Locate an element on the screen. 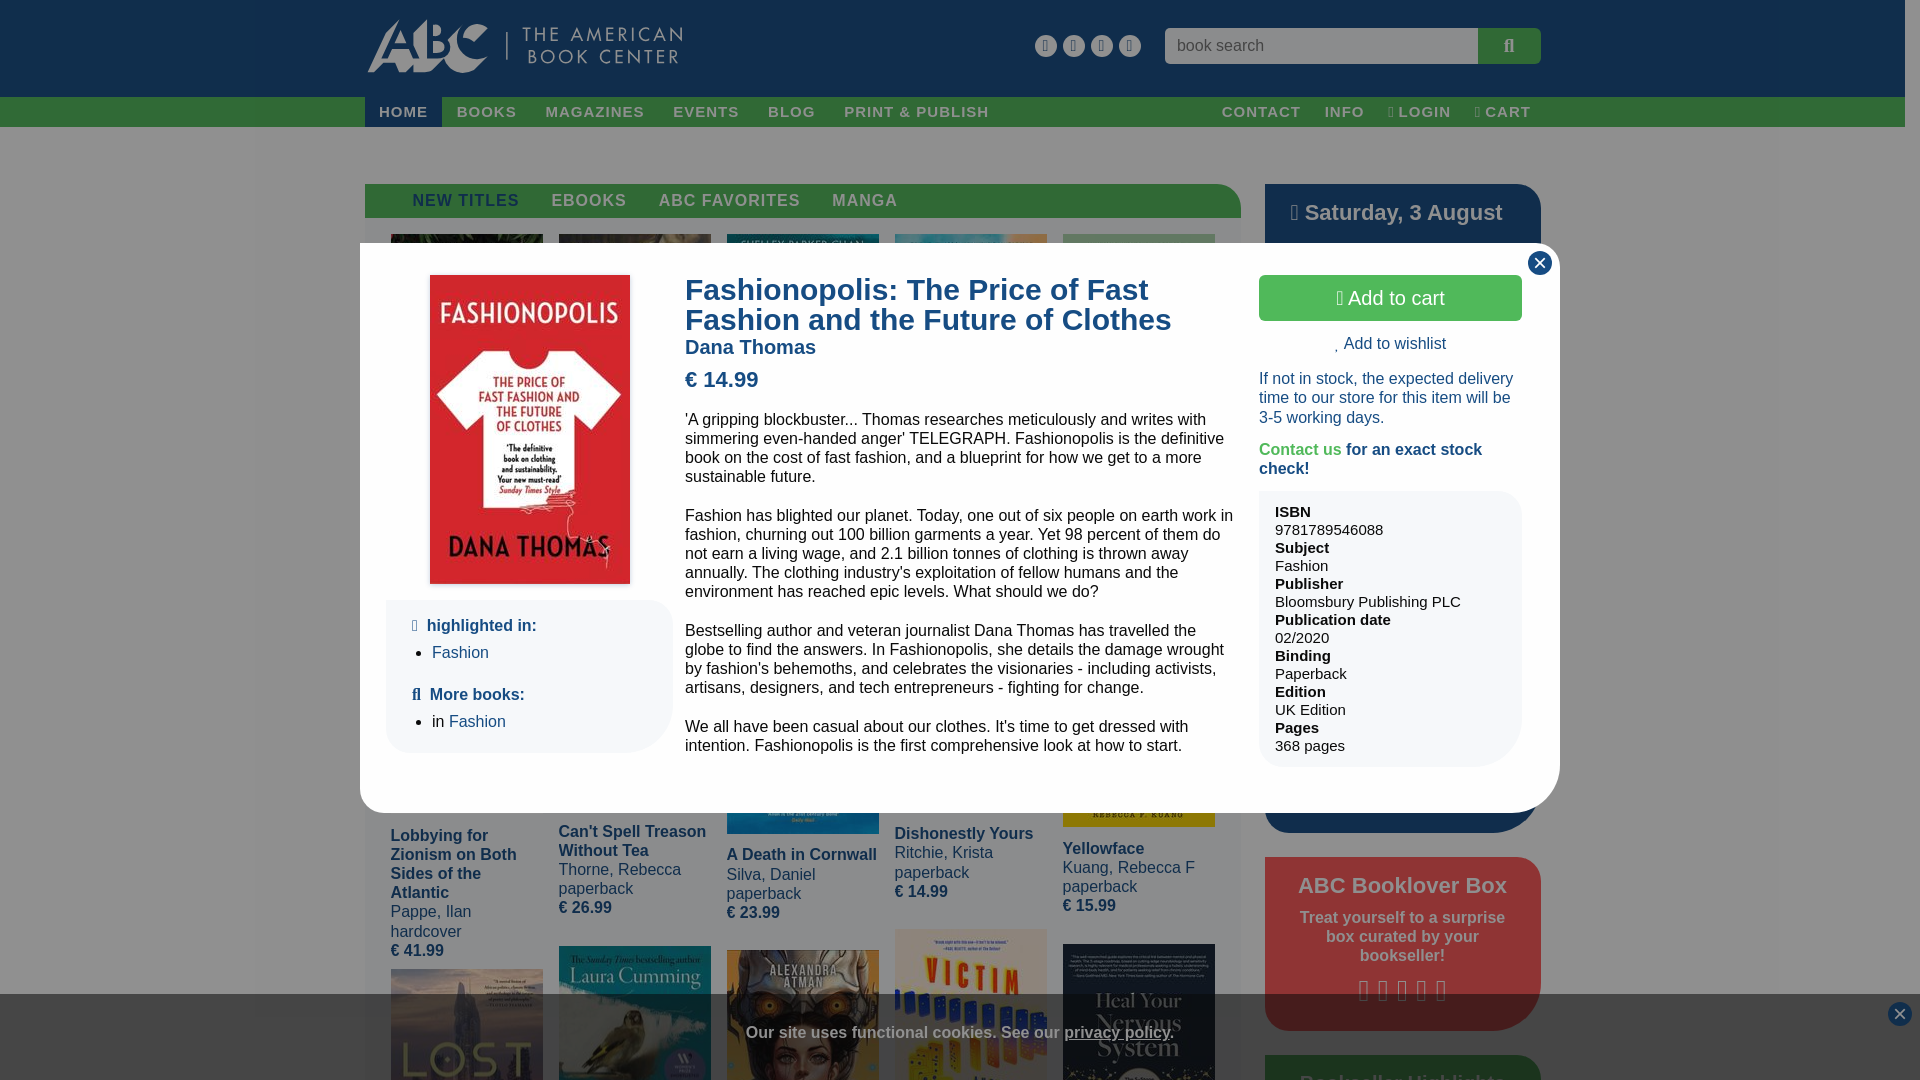 The image size is (1920, 1080). EVENTS is located at coordinates (706, 112).